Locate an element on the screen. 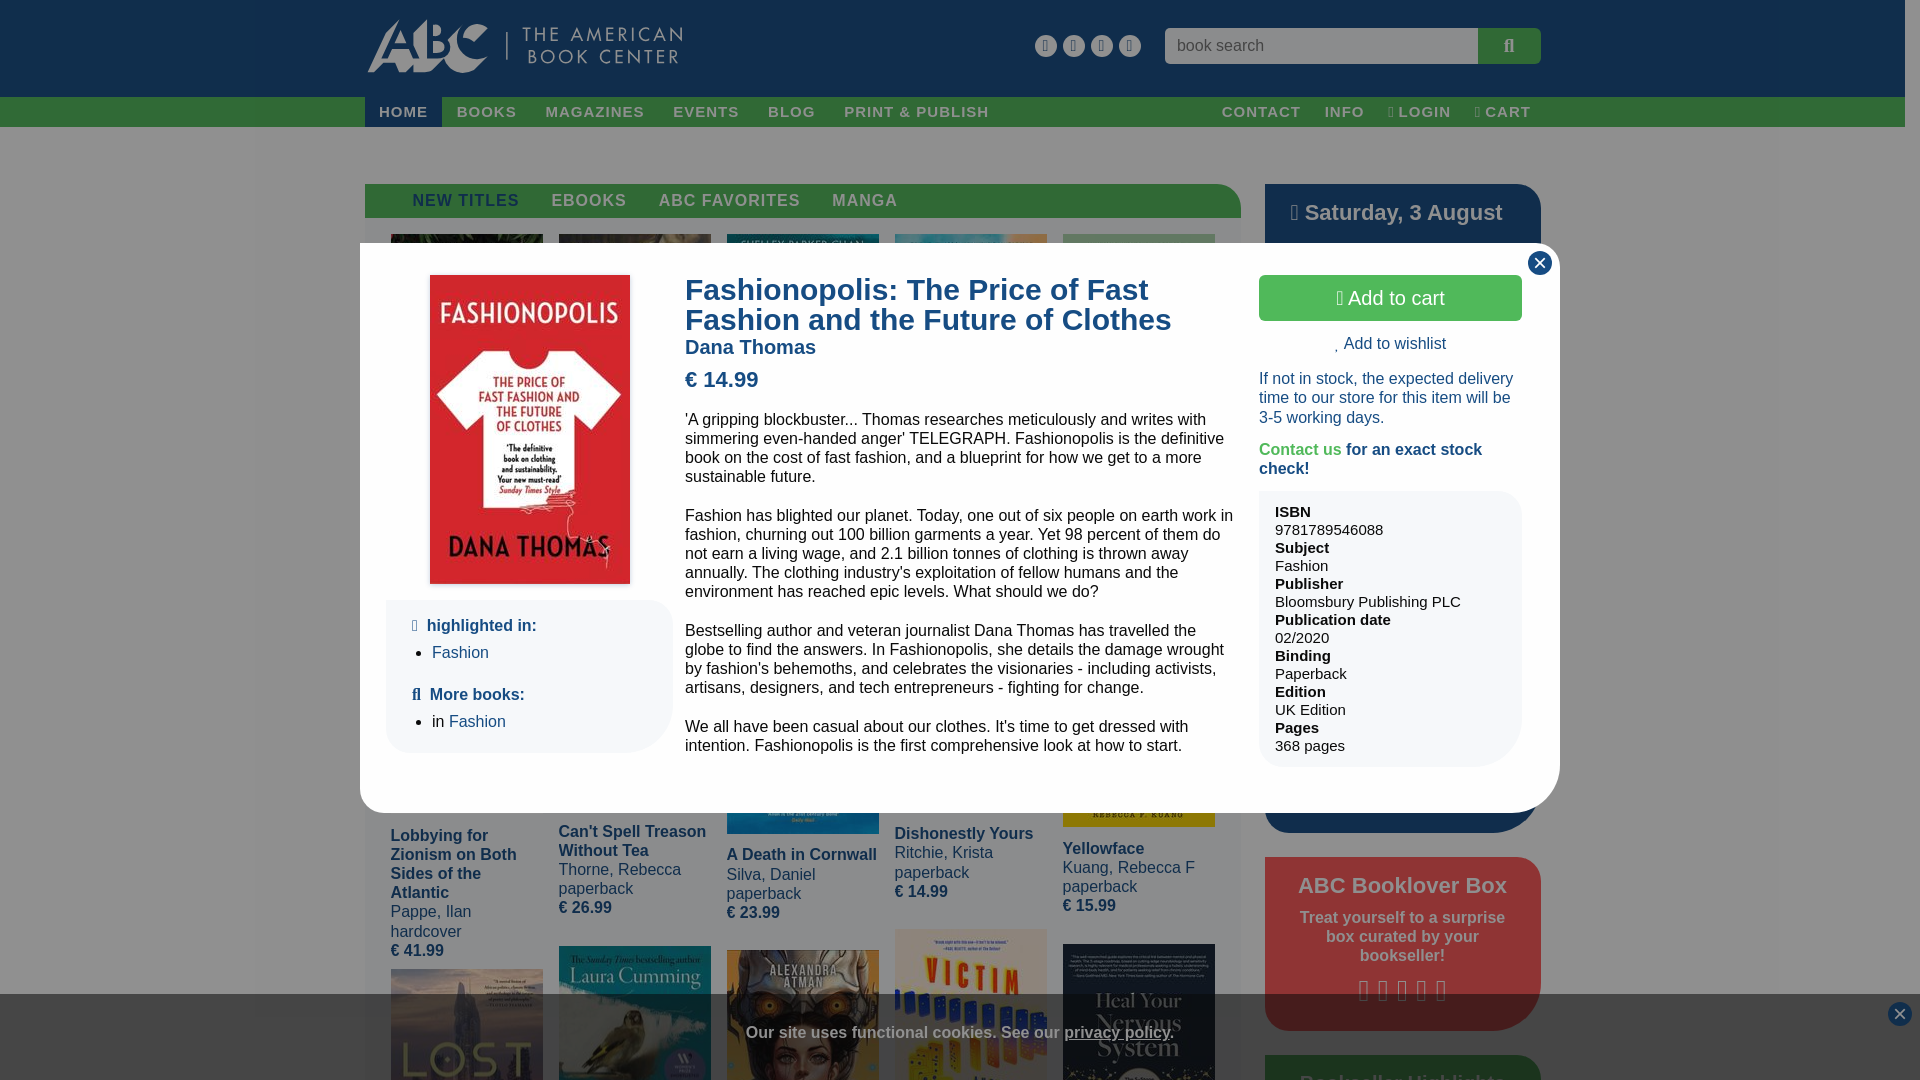 The image size is (1920, 1080). EVENTS is located at coordinates (706, 112).